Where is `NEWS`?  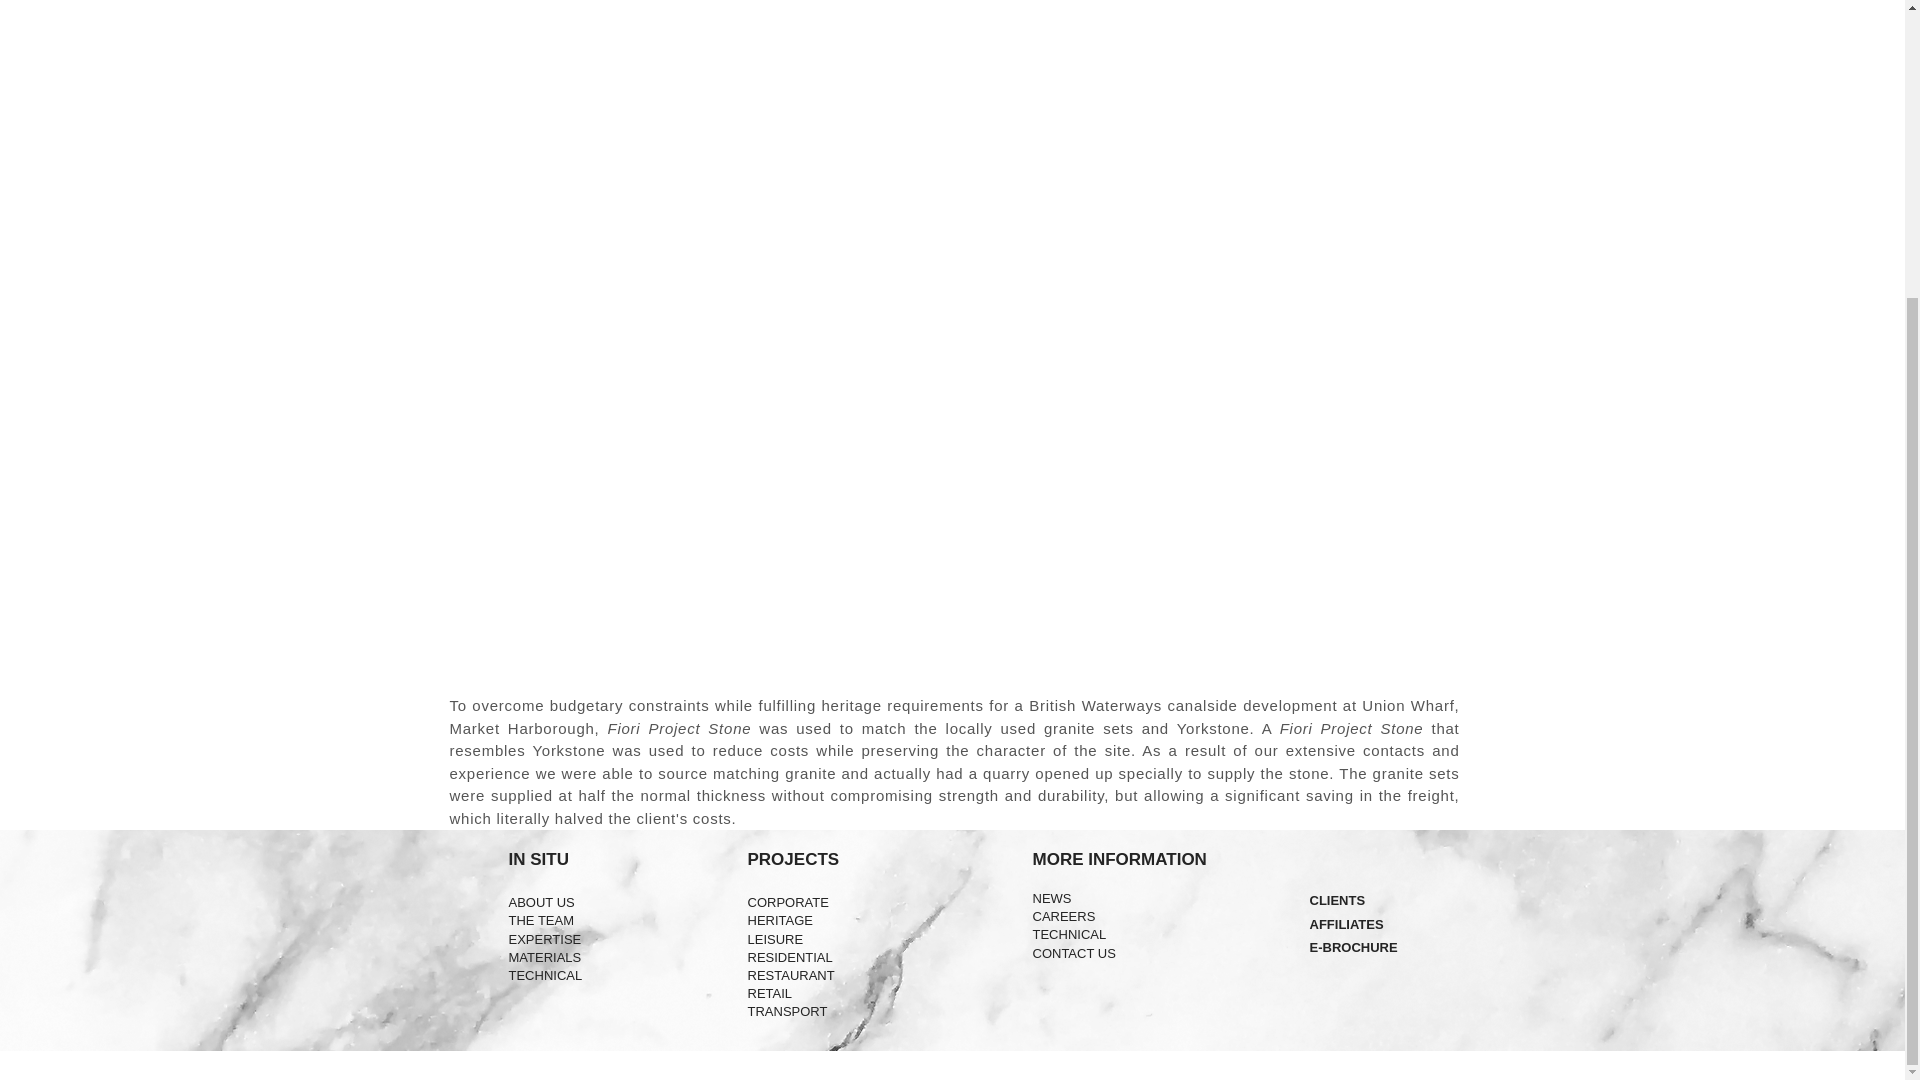
NEWS is located at coordinates (1052, 898).